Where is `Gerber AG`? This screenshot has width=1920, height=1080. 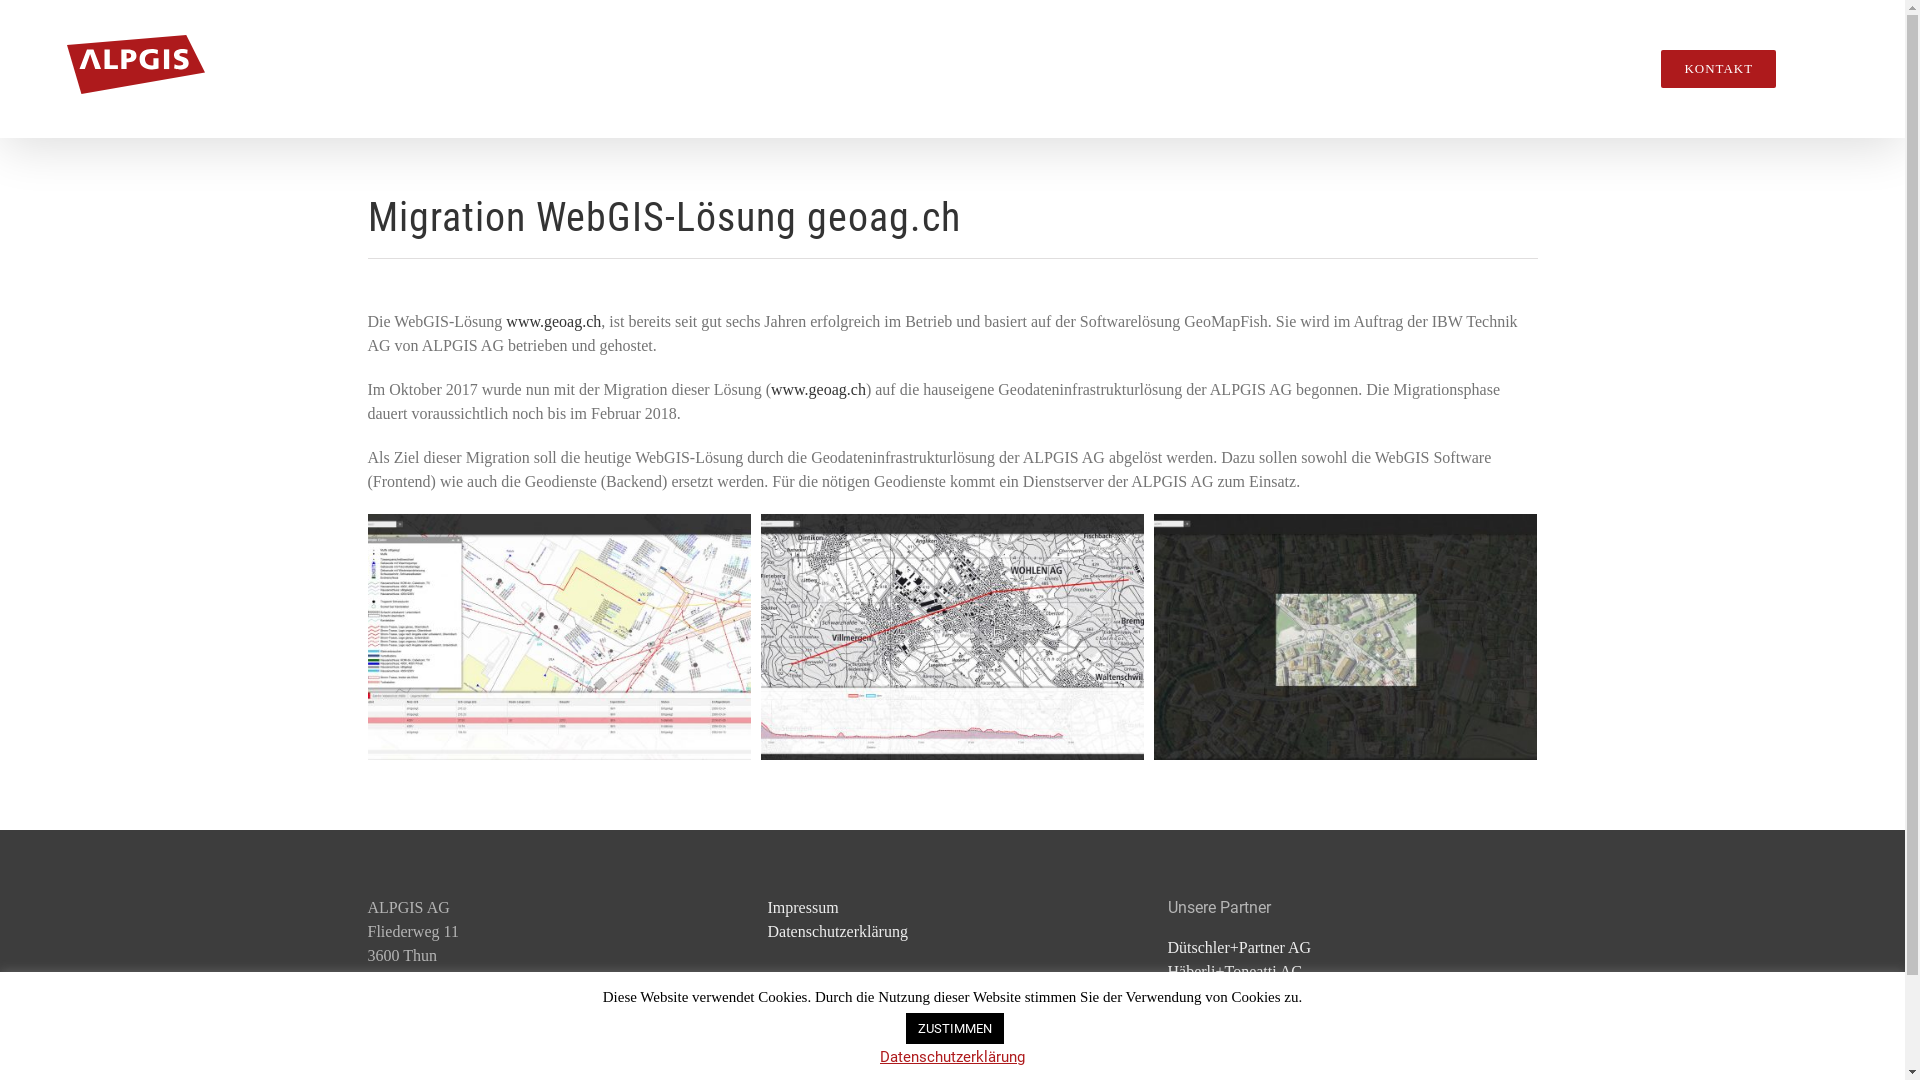
Gerber AG is located at coordinates (1204, 996).